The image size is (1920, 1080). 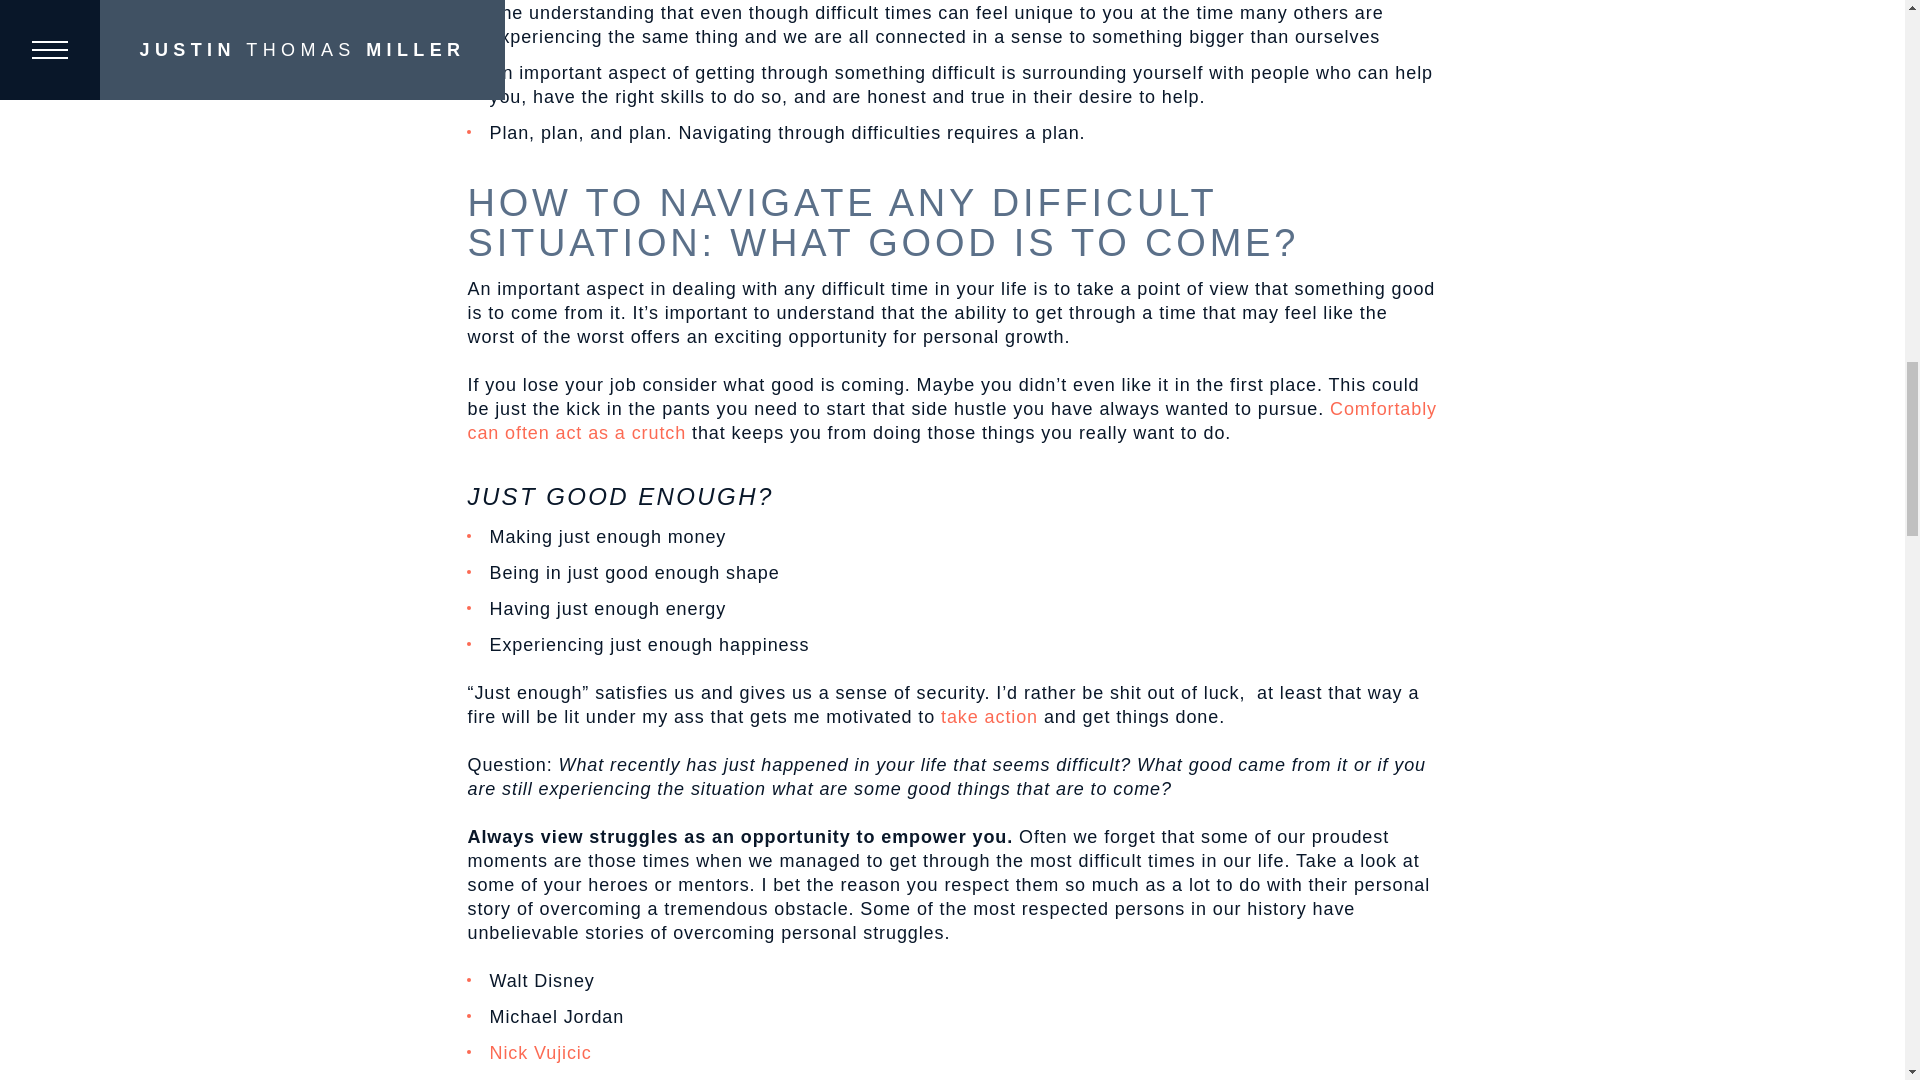 What do you see at coordinates (951, 420) in the screenshot?
I see `Comfortably can often act as a crutch` at bounding box center [951, 420].